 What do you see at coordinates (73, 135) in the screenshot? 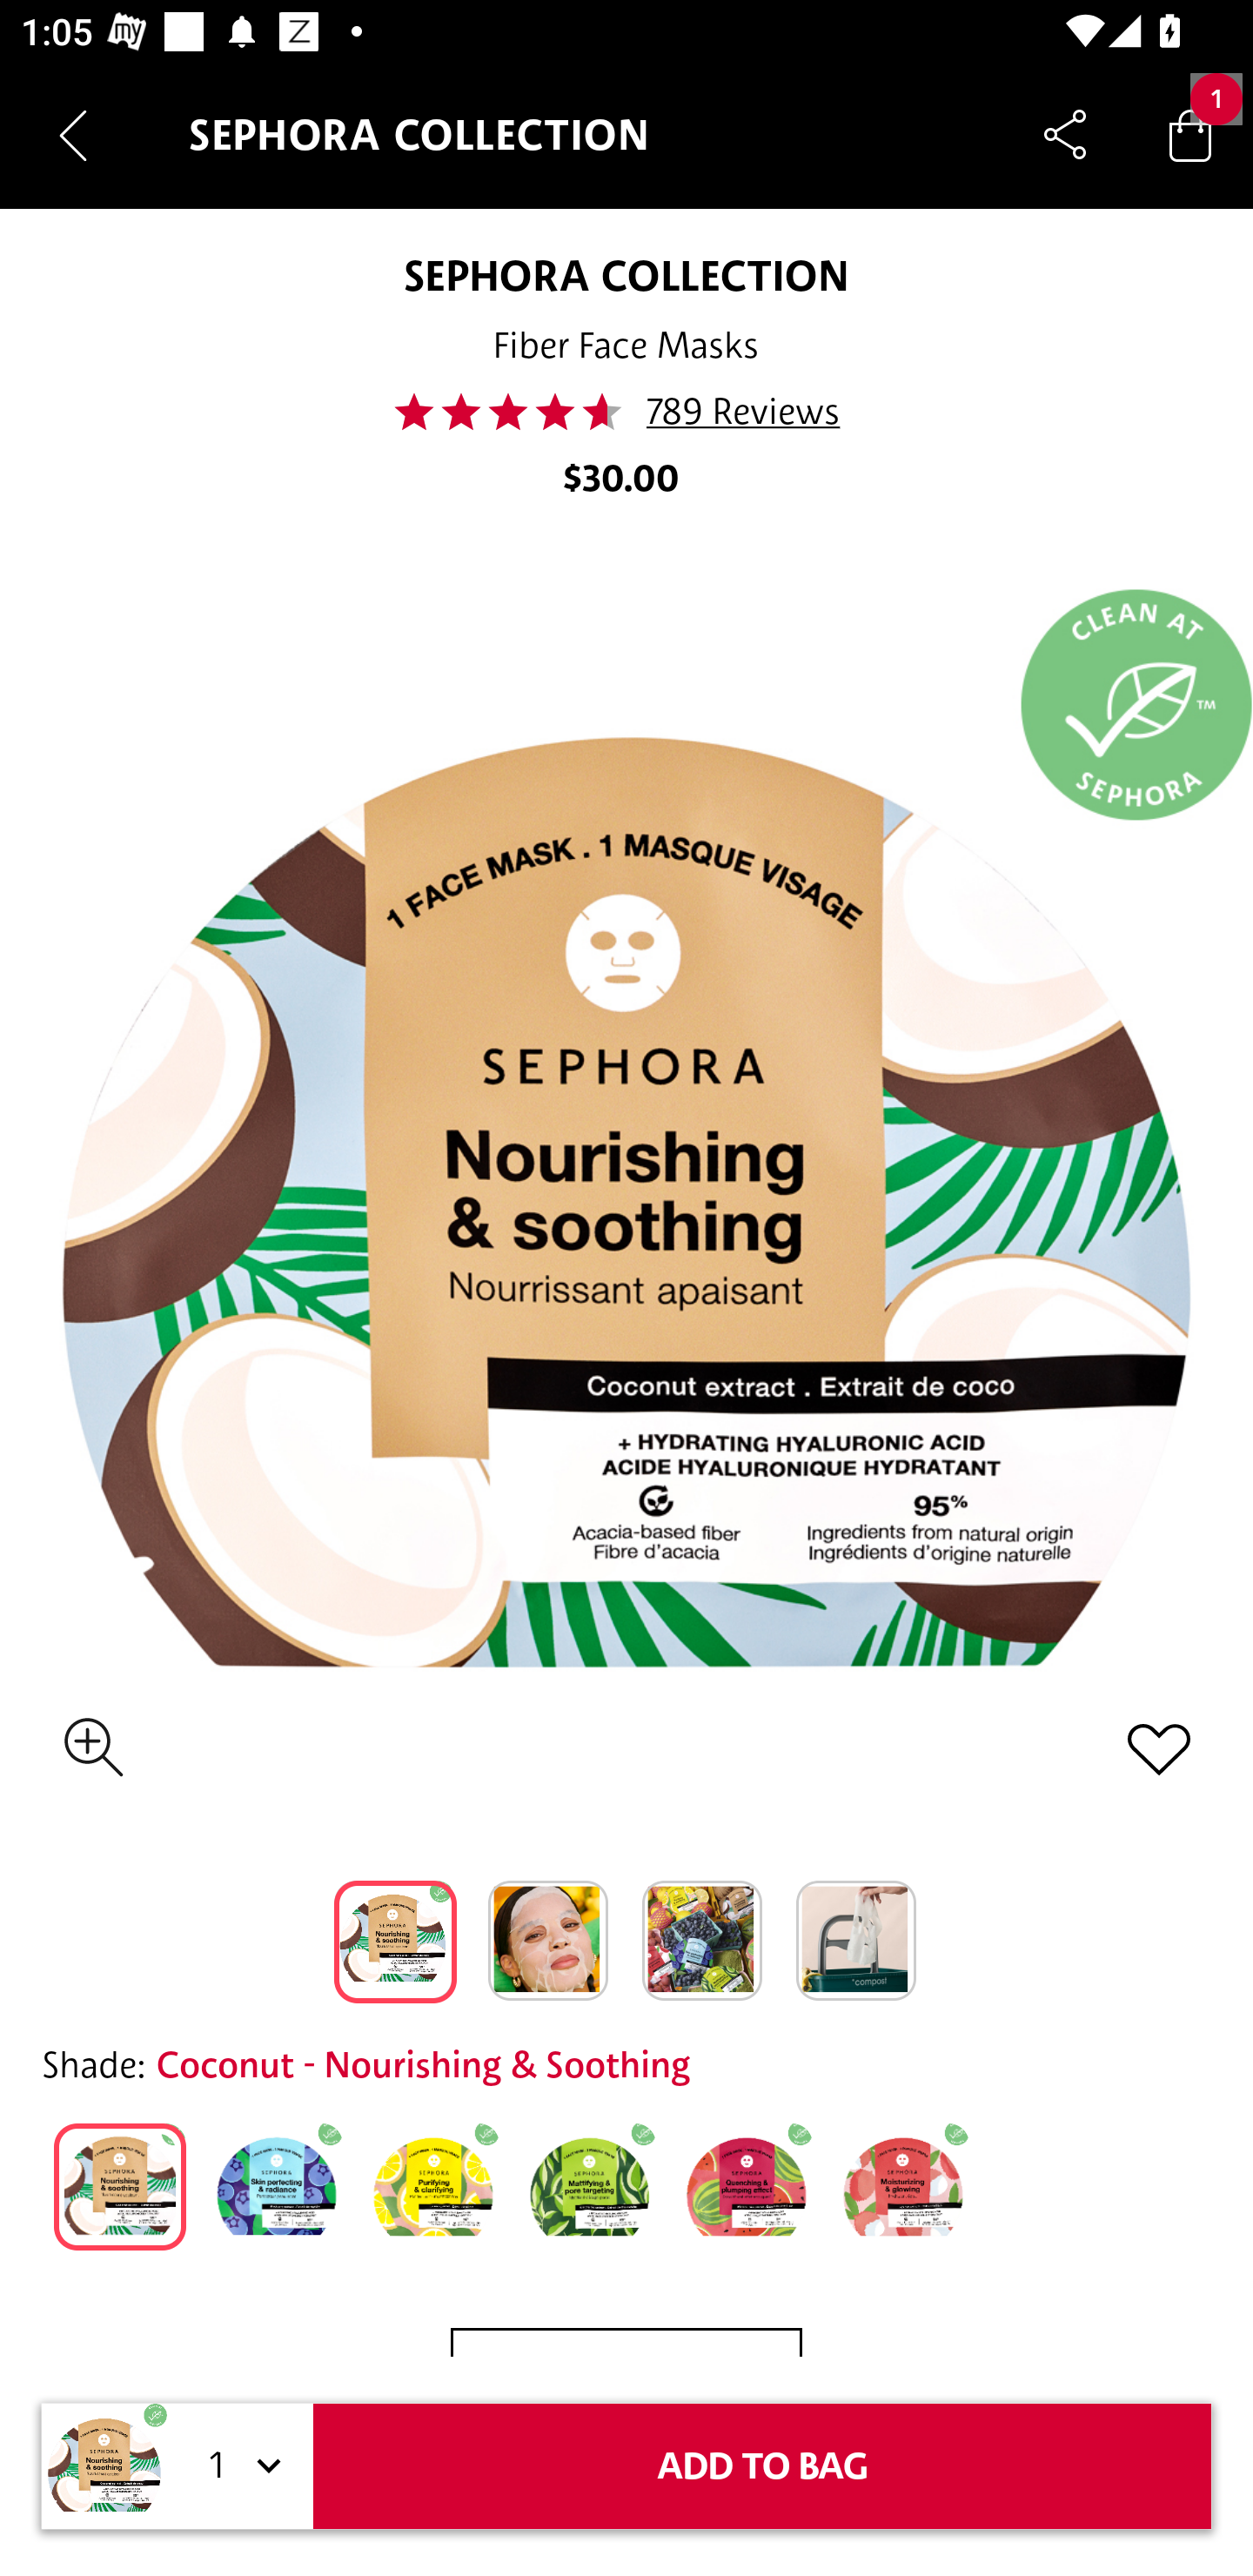
I see `Navigate up` at bounding box center [73, 135].